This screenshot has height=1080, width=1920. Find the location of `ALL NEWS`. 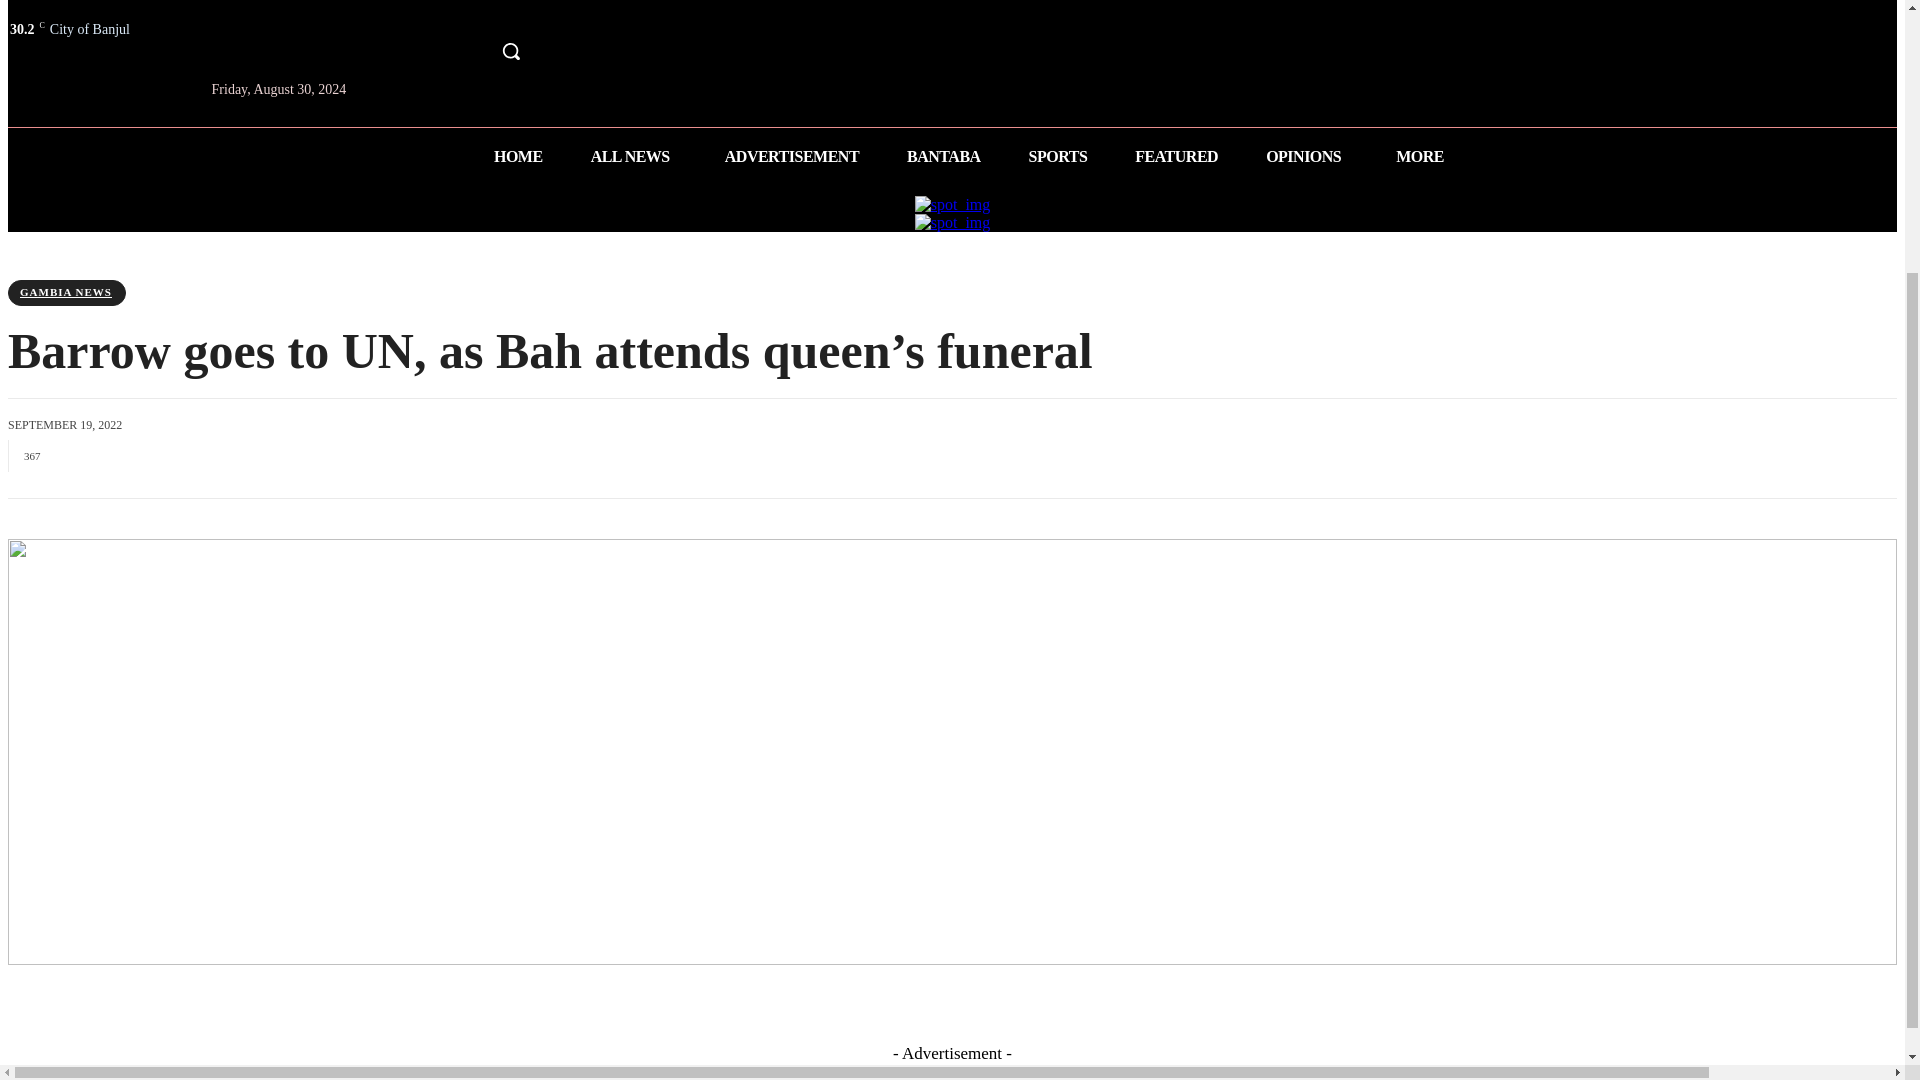

ALL NEWS is located at coordinates (633, 156).